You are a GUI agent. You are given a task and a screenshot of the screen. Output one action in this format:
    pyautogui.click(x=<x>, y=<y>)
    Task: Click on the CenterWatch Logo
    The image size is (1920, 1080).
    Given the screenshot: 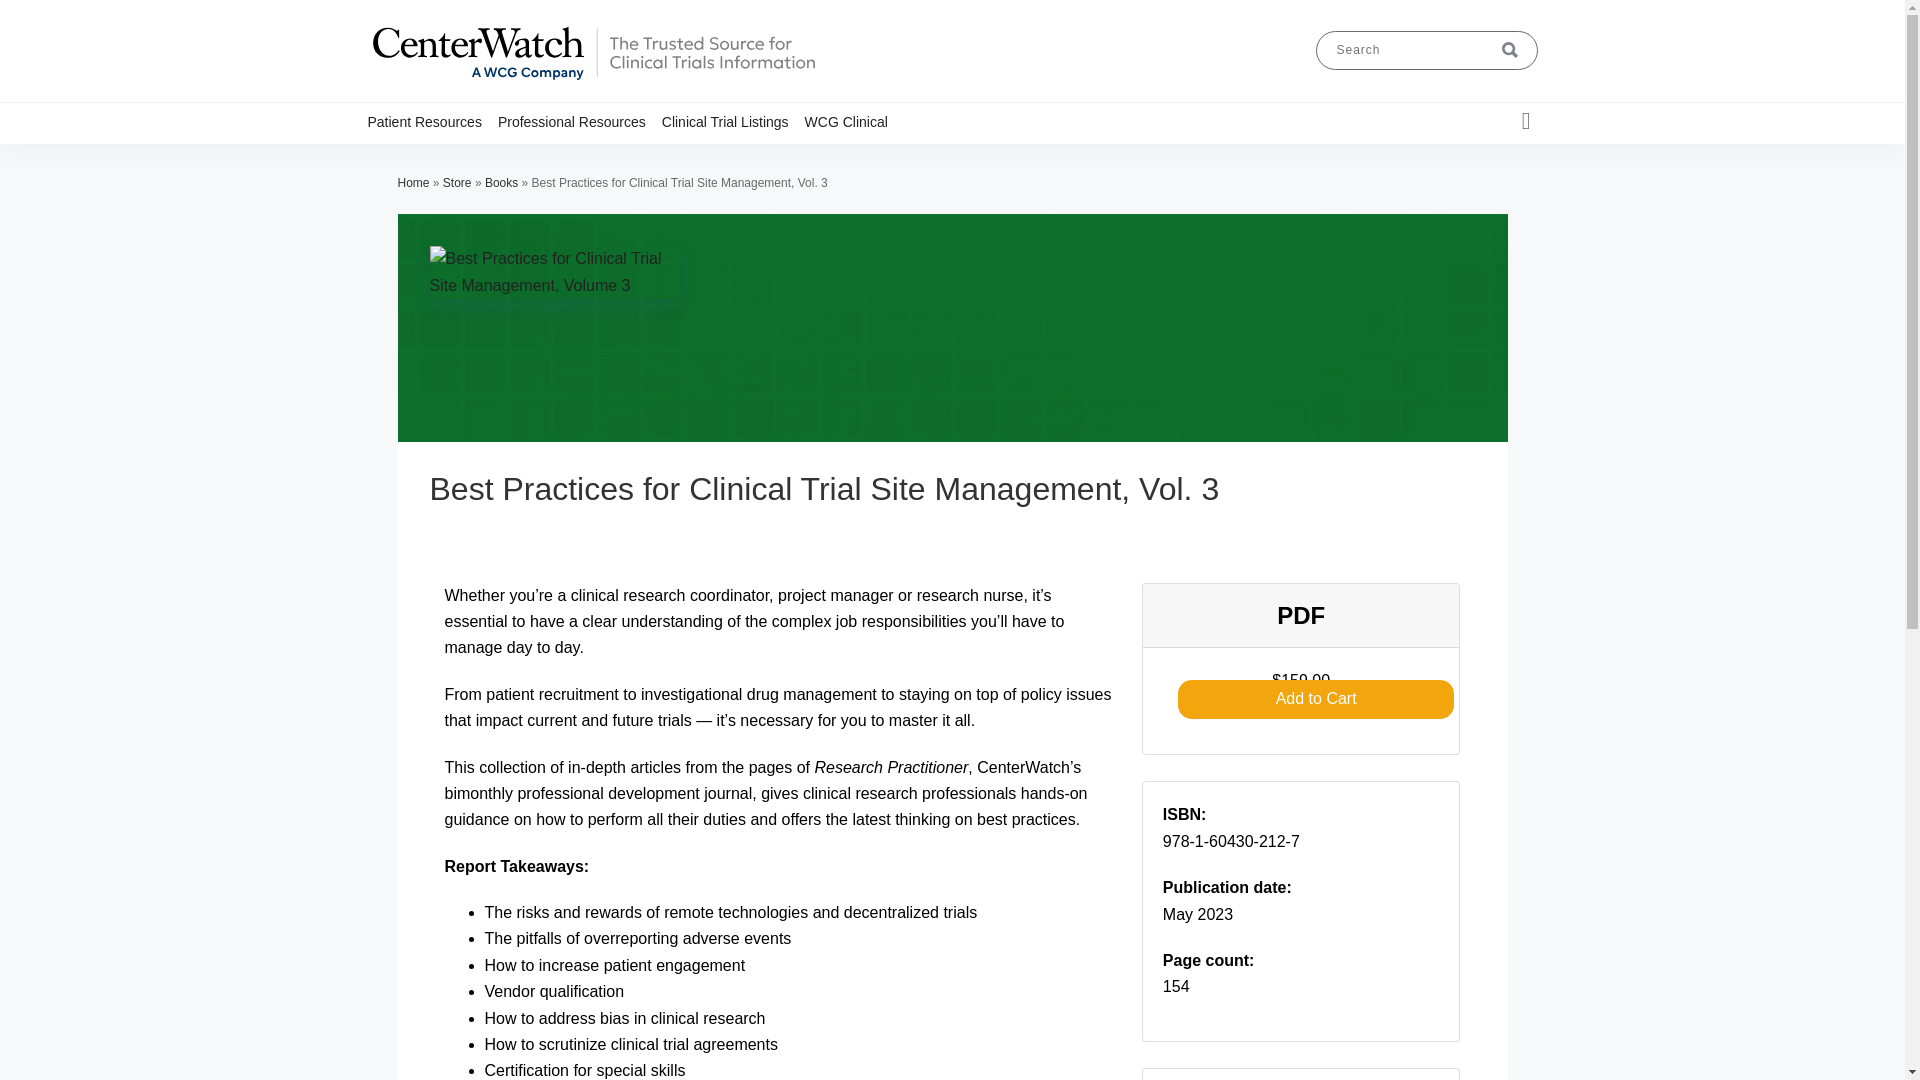 What is the action you would take?
    pyautogui.click(x=592, y=80)
    